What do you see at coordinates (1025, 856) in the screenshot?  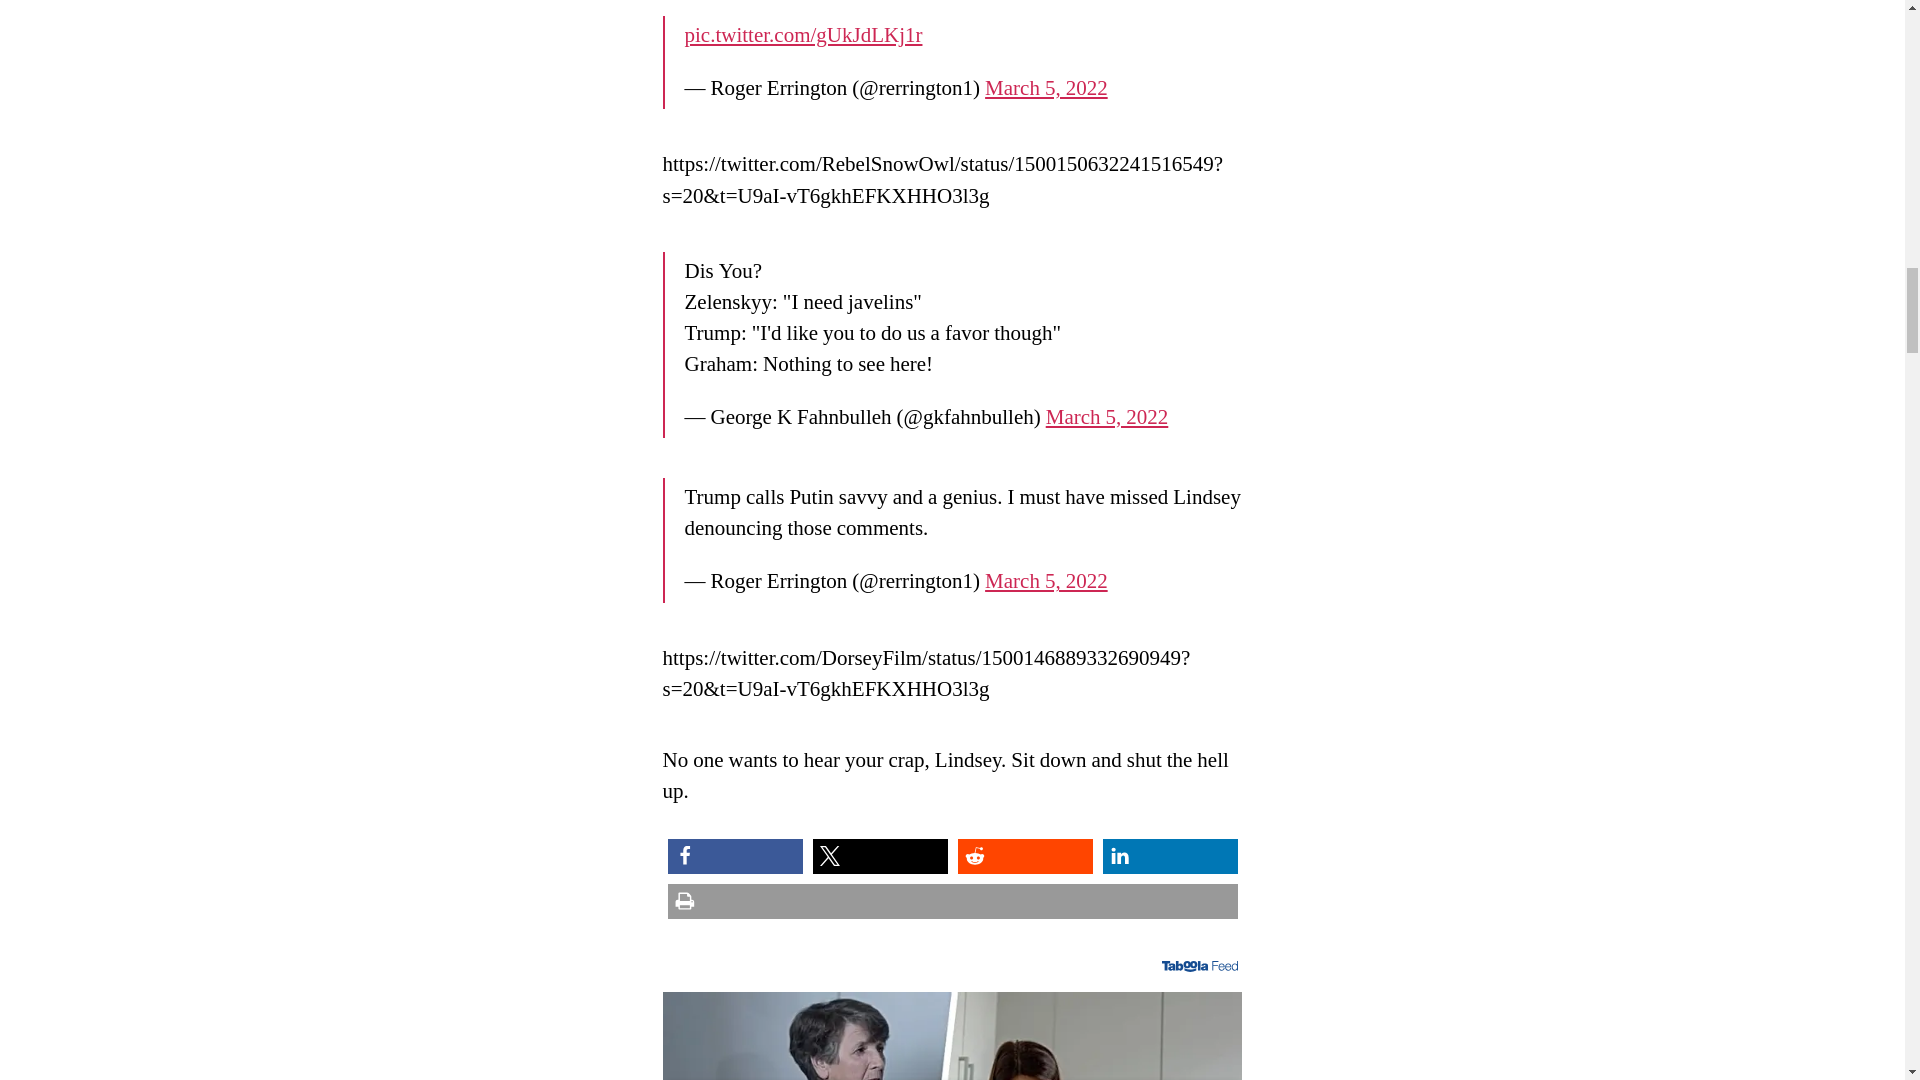 I see `Share on Reddit` at bounding box center [1025, 856].